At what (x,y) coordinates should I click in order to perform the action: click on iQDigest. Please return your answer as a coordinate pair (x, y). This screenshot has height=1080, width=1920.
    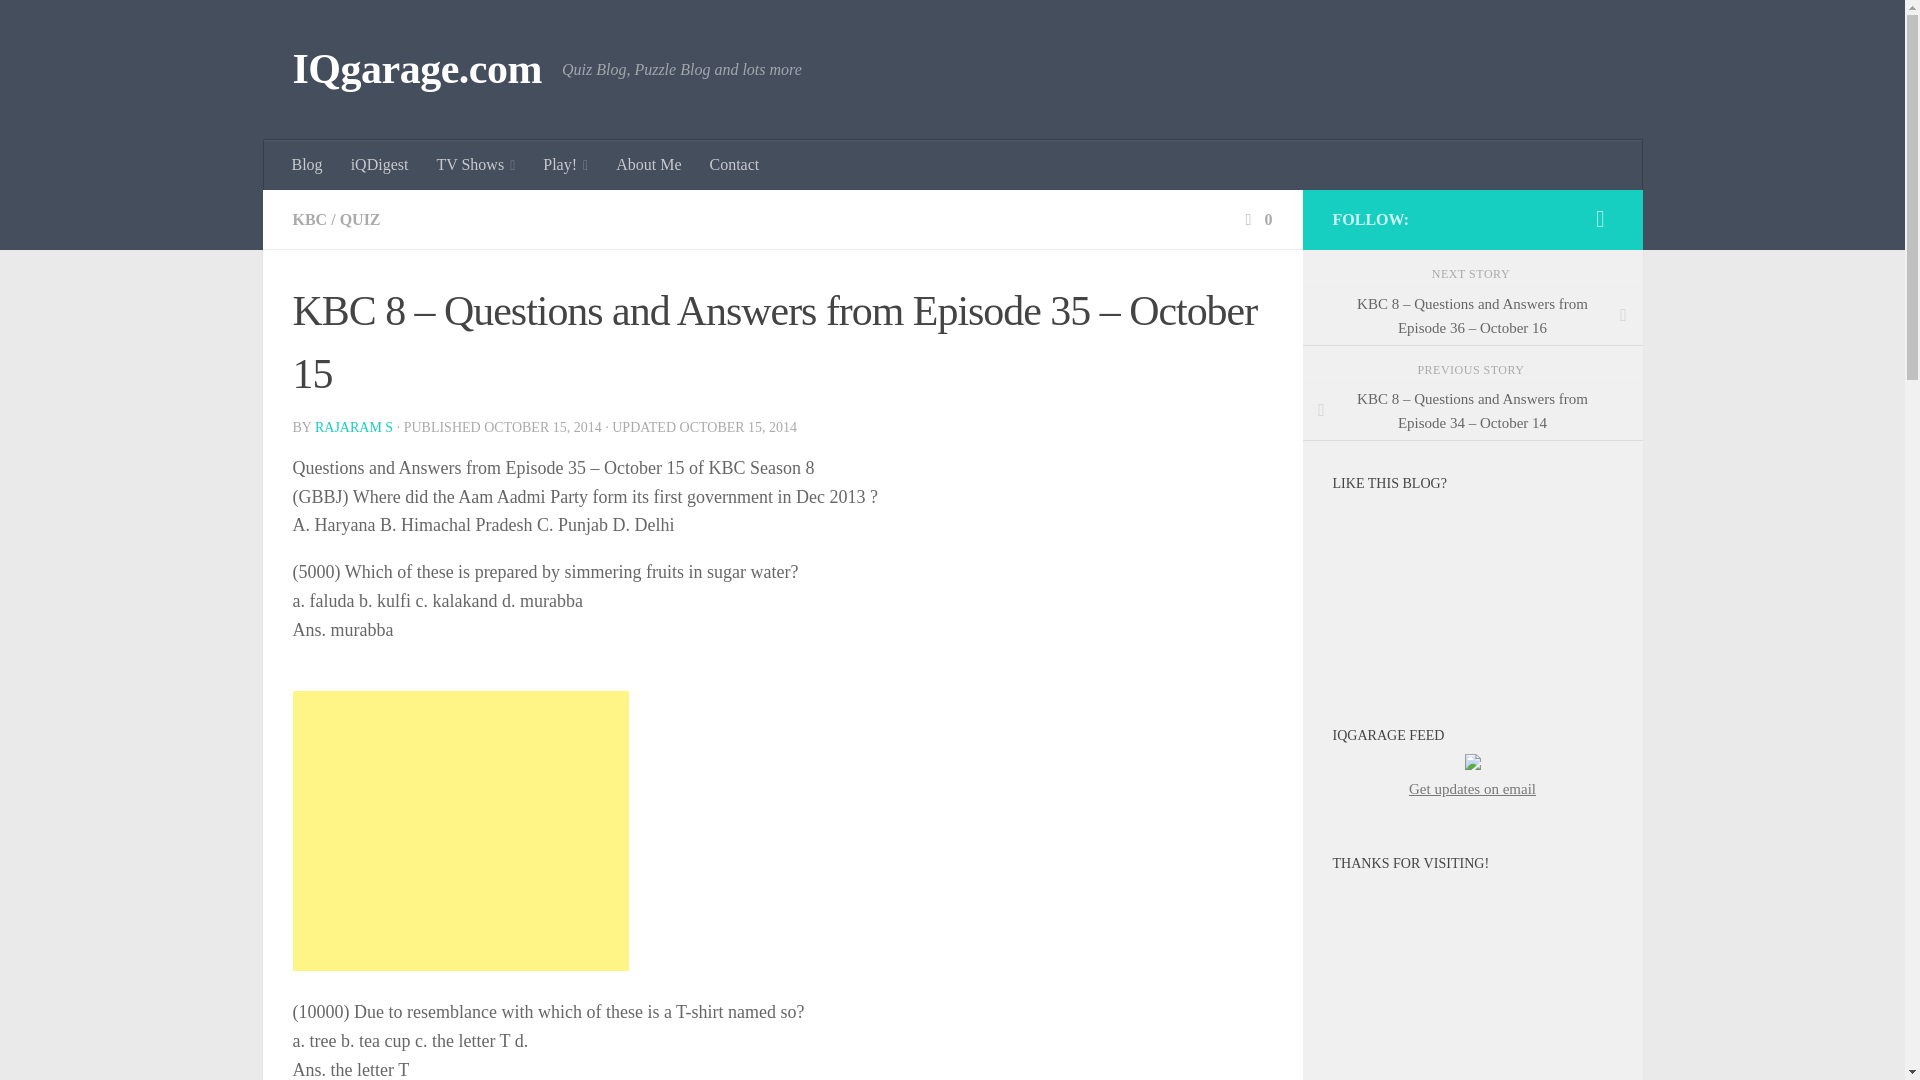
    Looking at the image, I should click on (380, 165).